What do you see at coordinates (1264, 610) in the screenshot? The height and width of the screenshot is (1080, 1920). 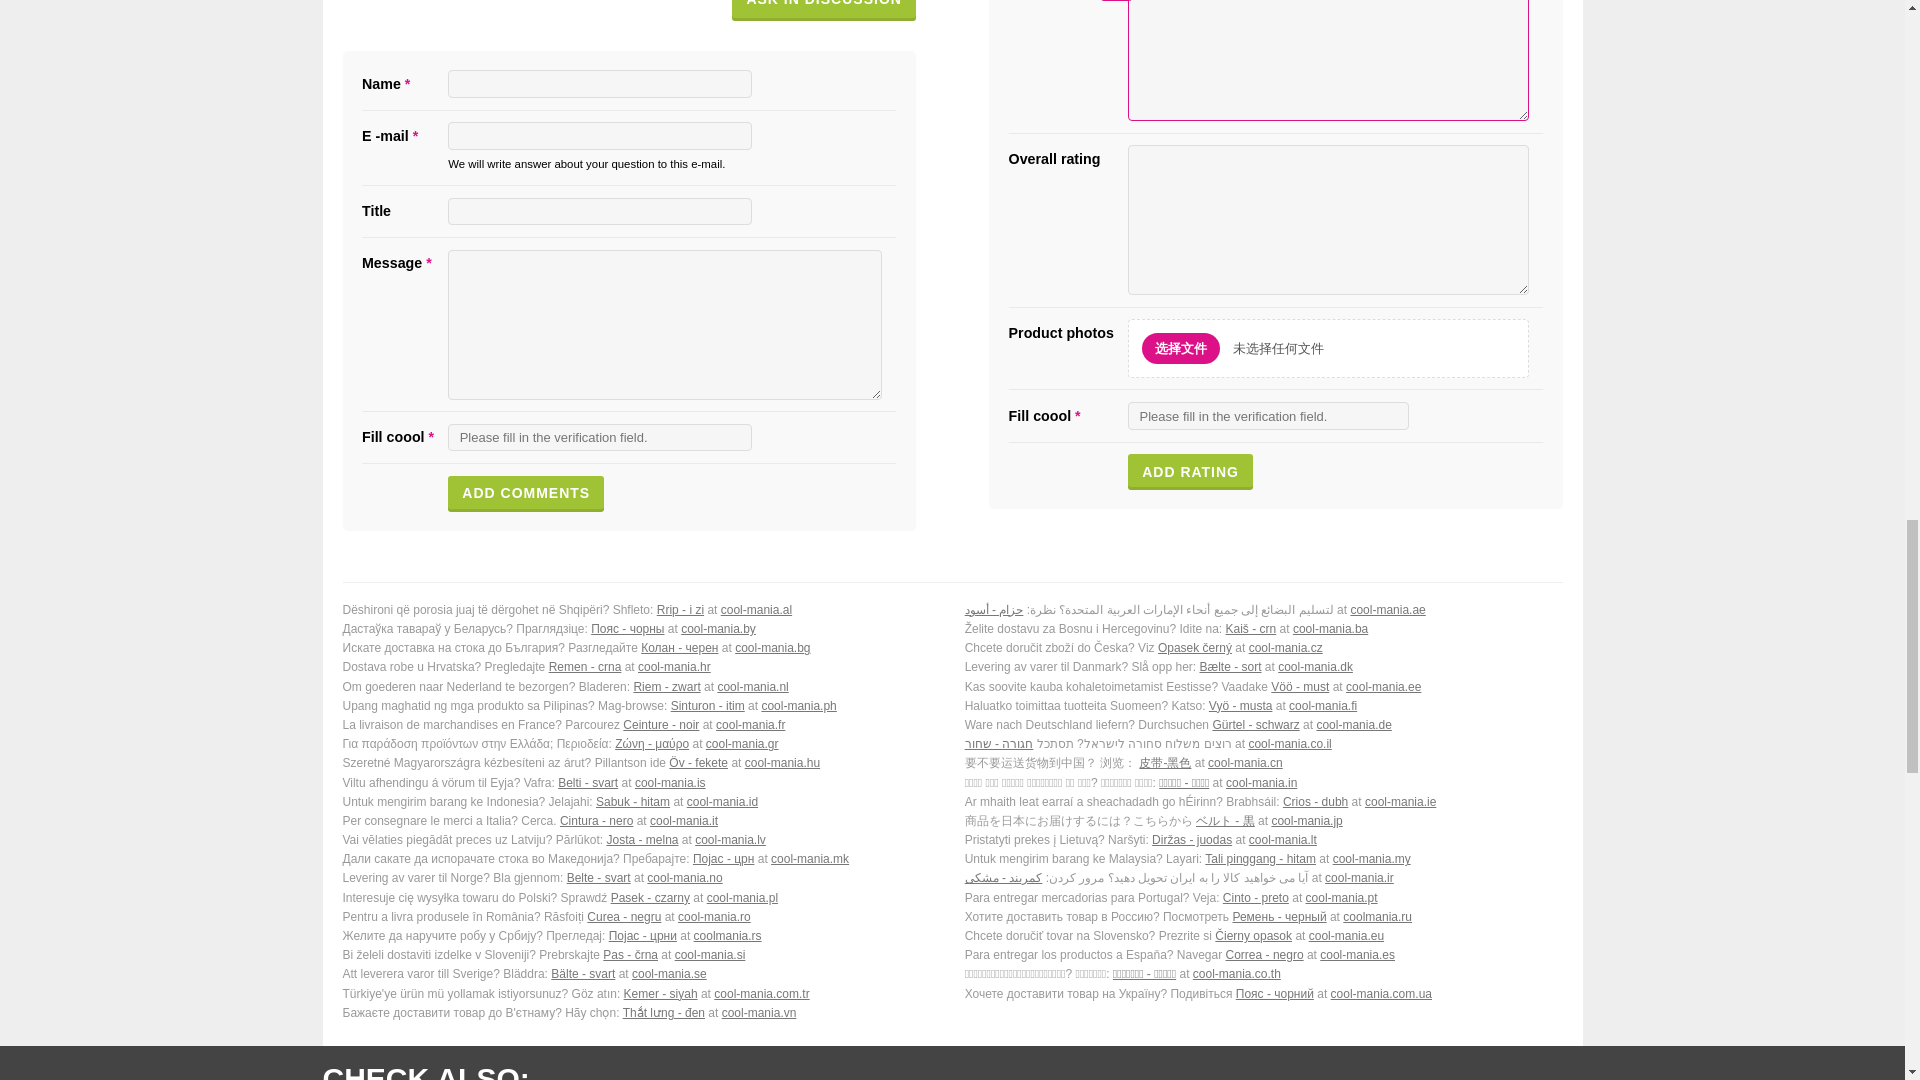 I see `To deliver goods worldwide? Browse:` at bounding box center [1264, 610].